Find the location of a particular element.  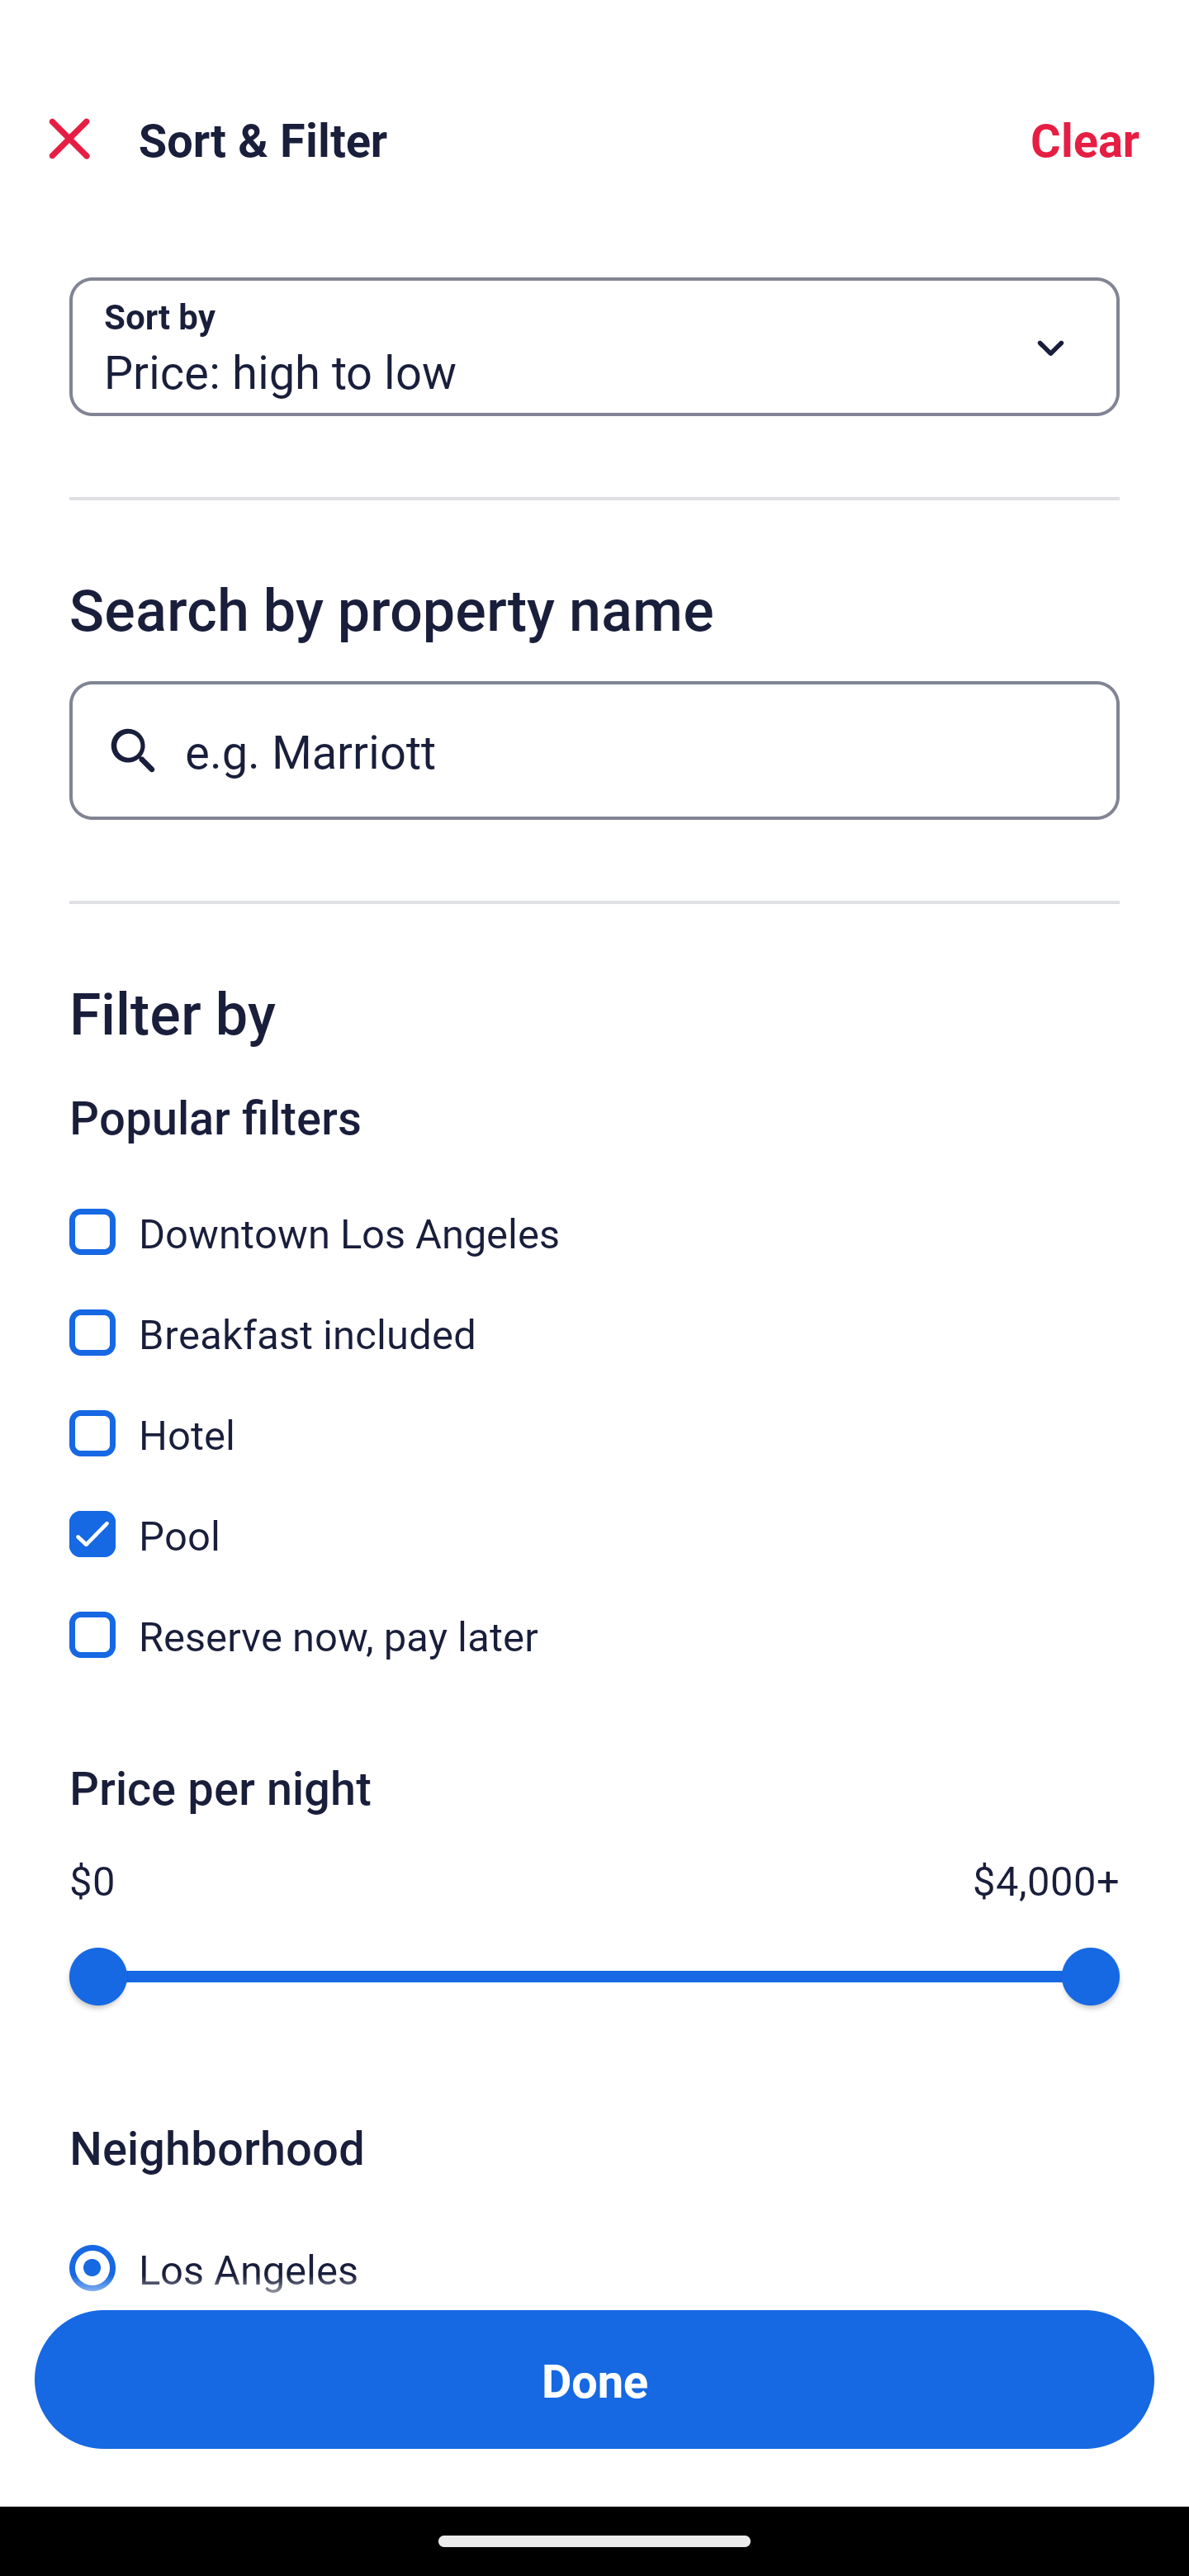

Downtown Los Angeles, Downtown Los Angeles is located at coordinates (594, 1214).